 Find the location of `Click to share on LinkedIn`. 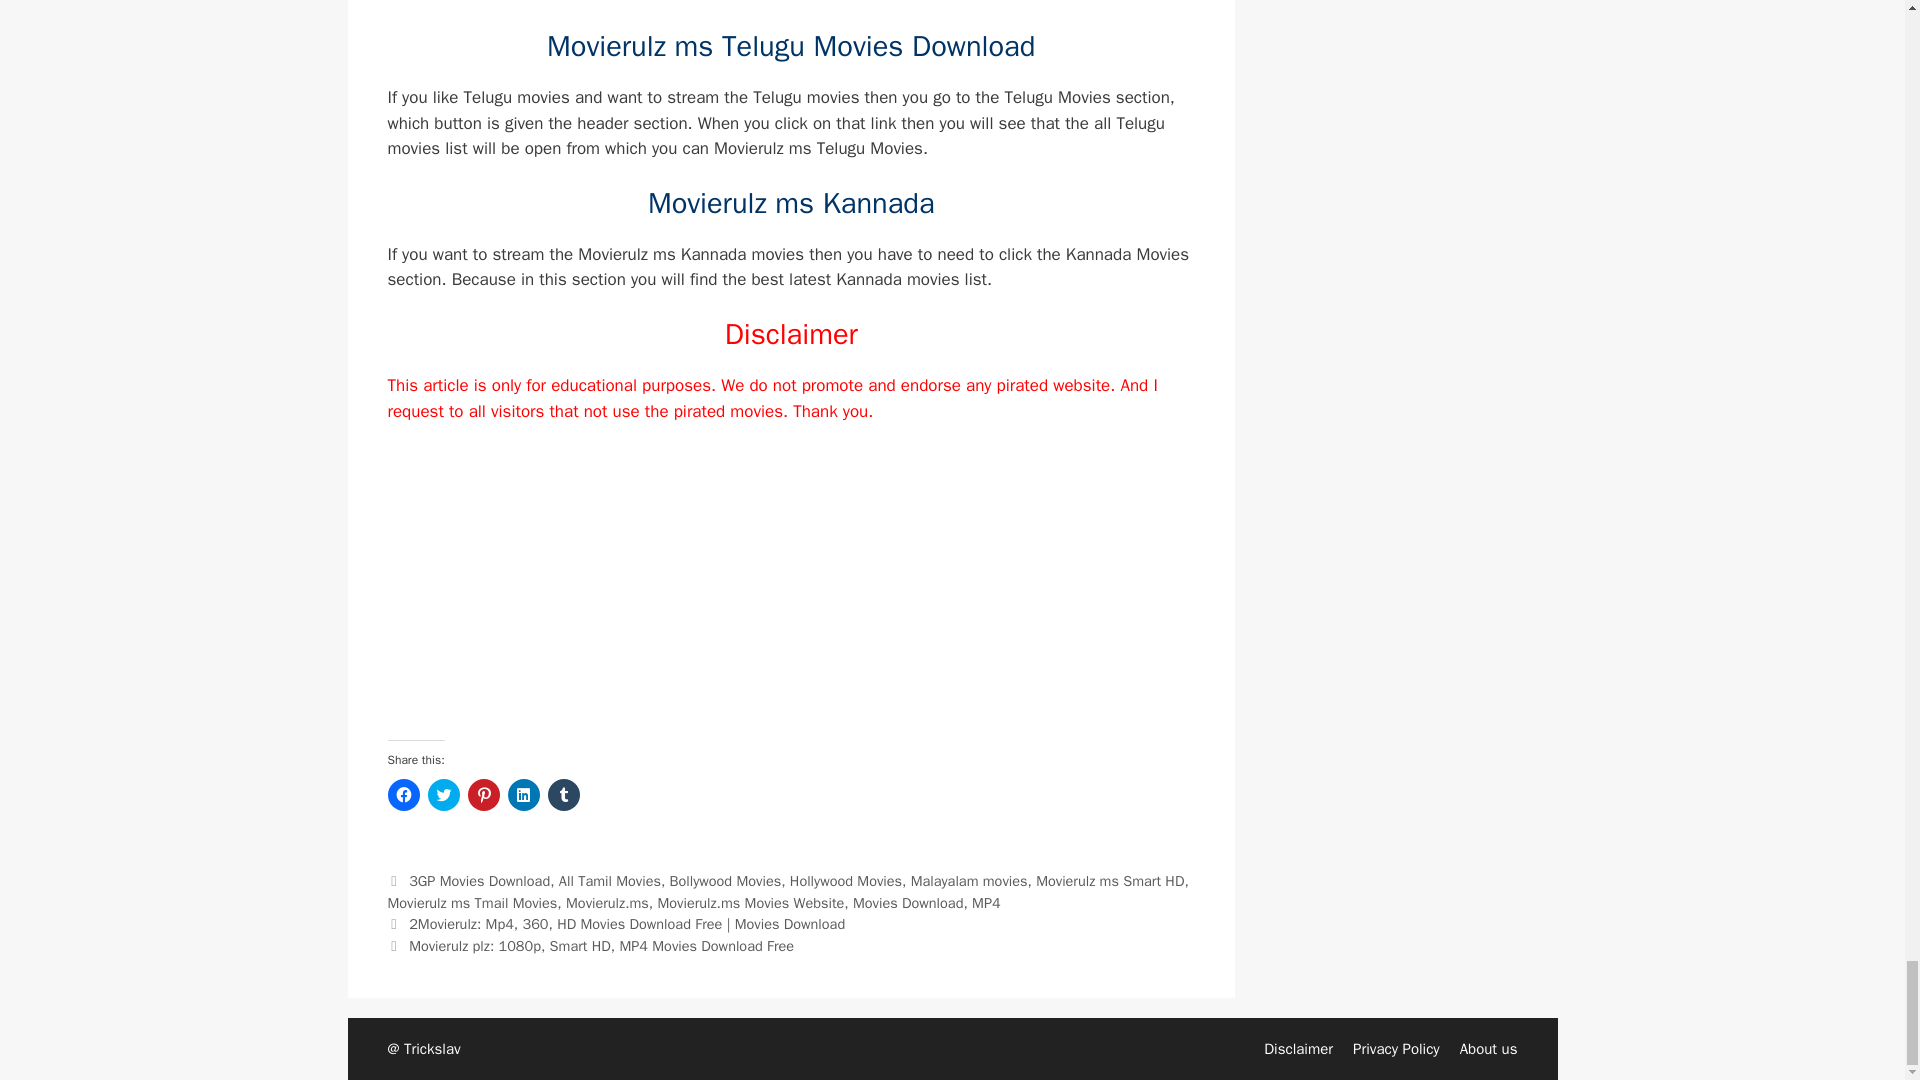

Click to share on LinkedIn is located at coordinates (524, 794).